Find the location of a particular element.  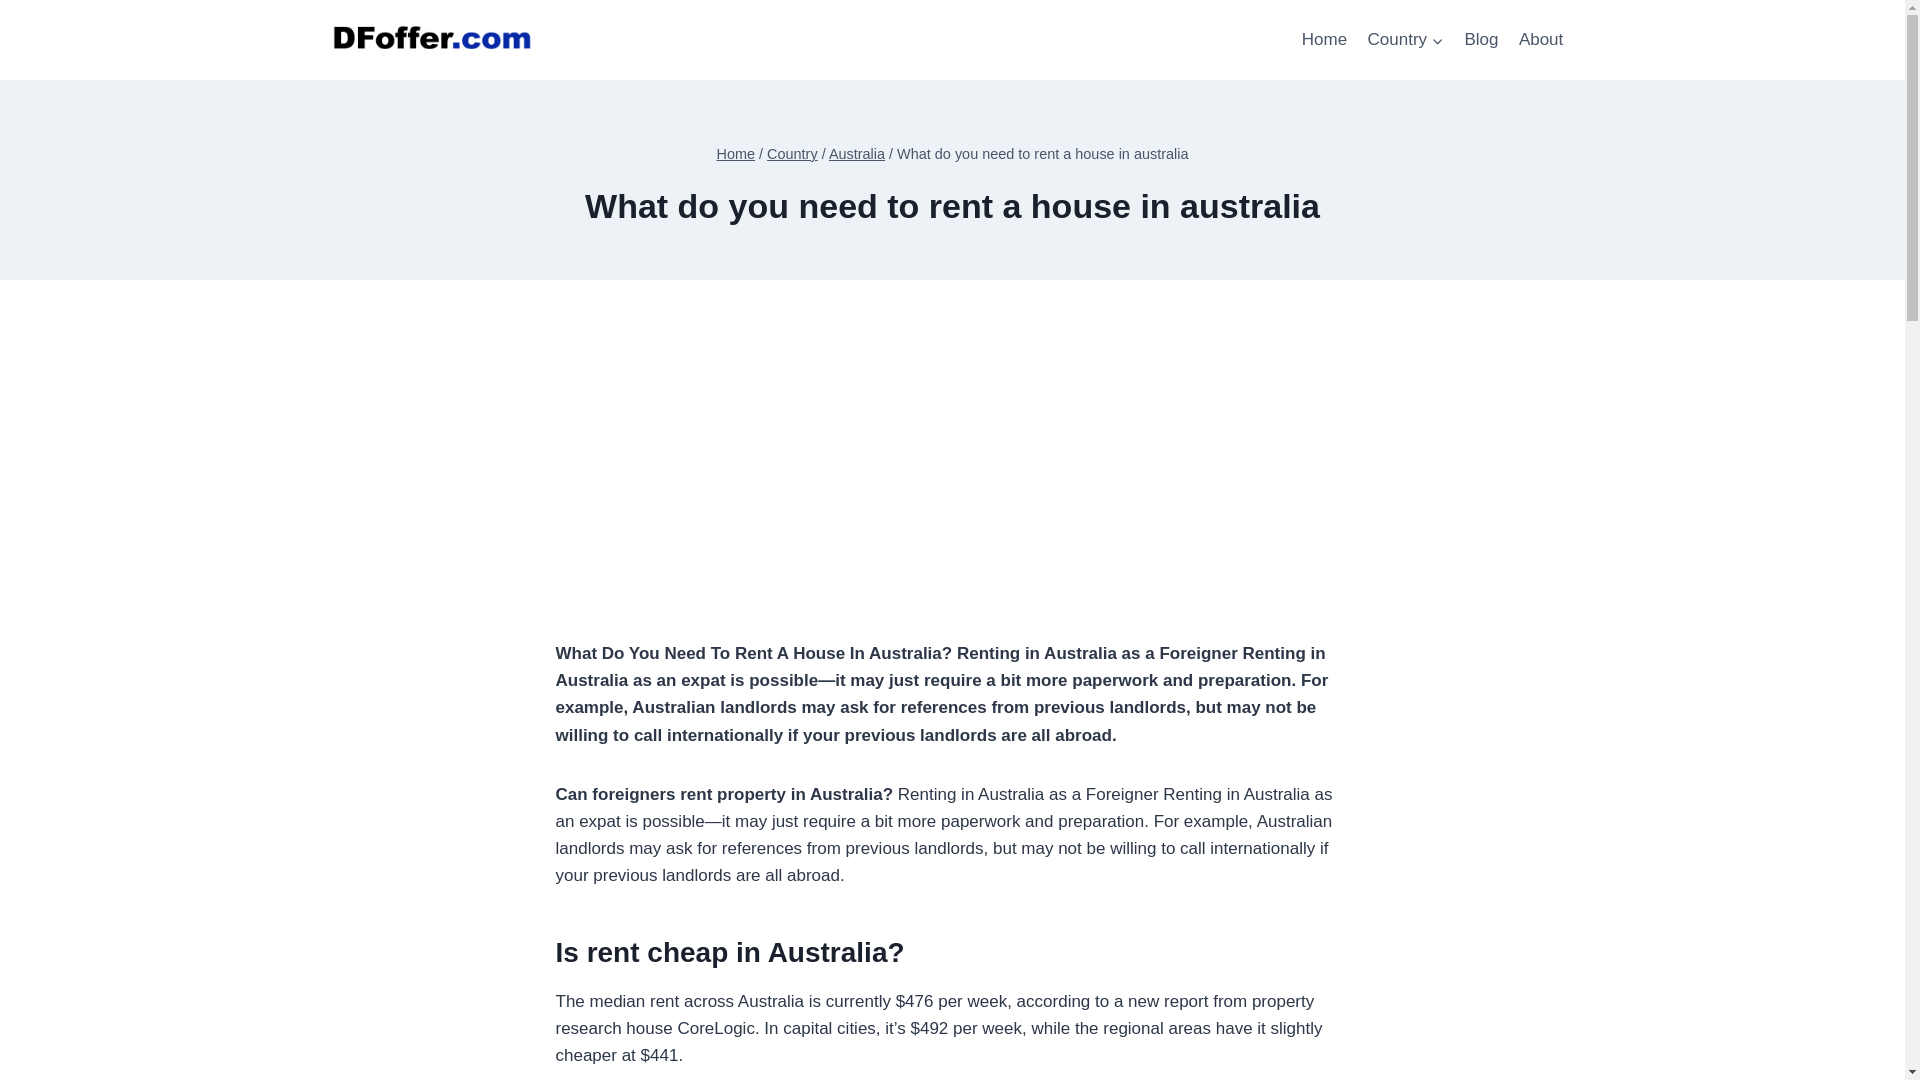

About is located at coordinates (1542, 40).